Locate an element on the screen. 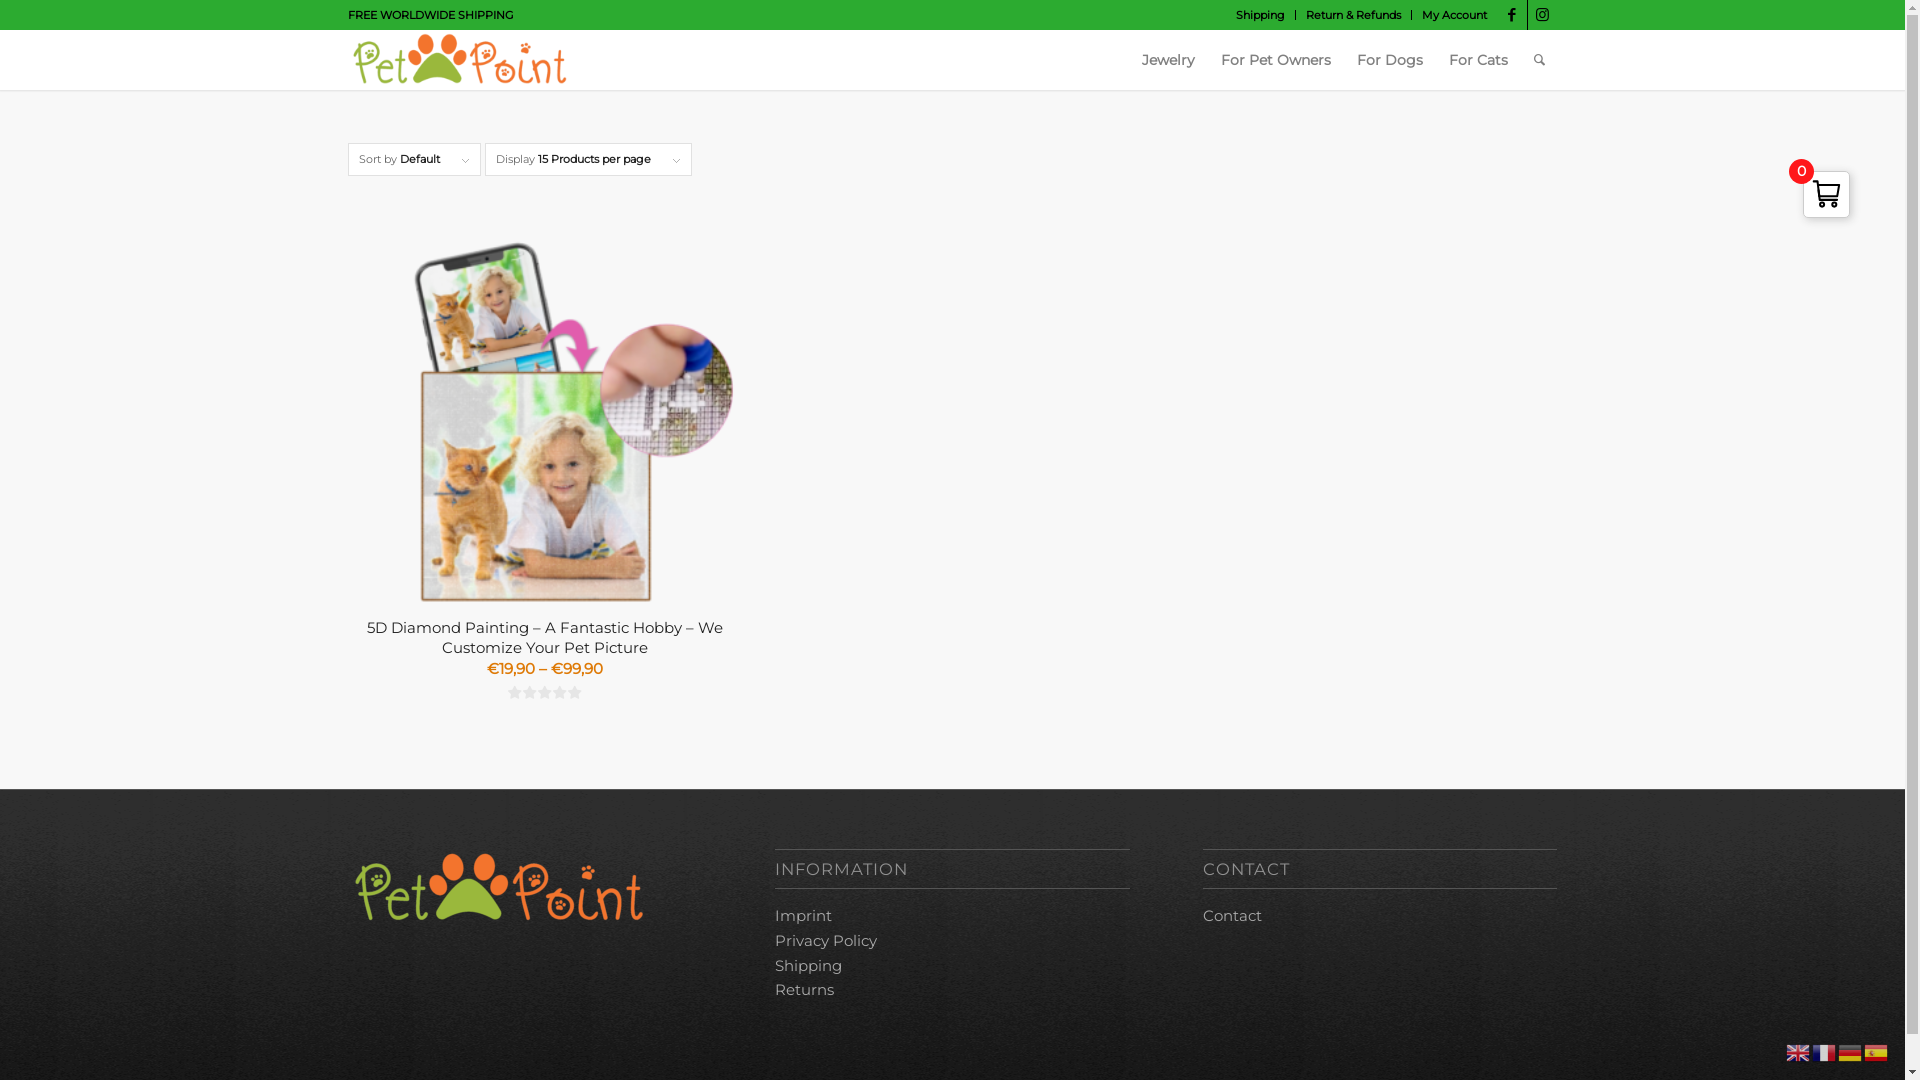 The image size is (1920, 1080). French is located at coordinates (1825, 1052).